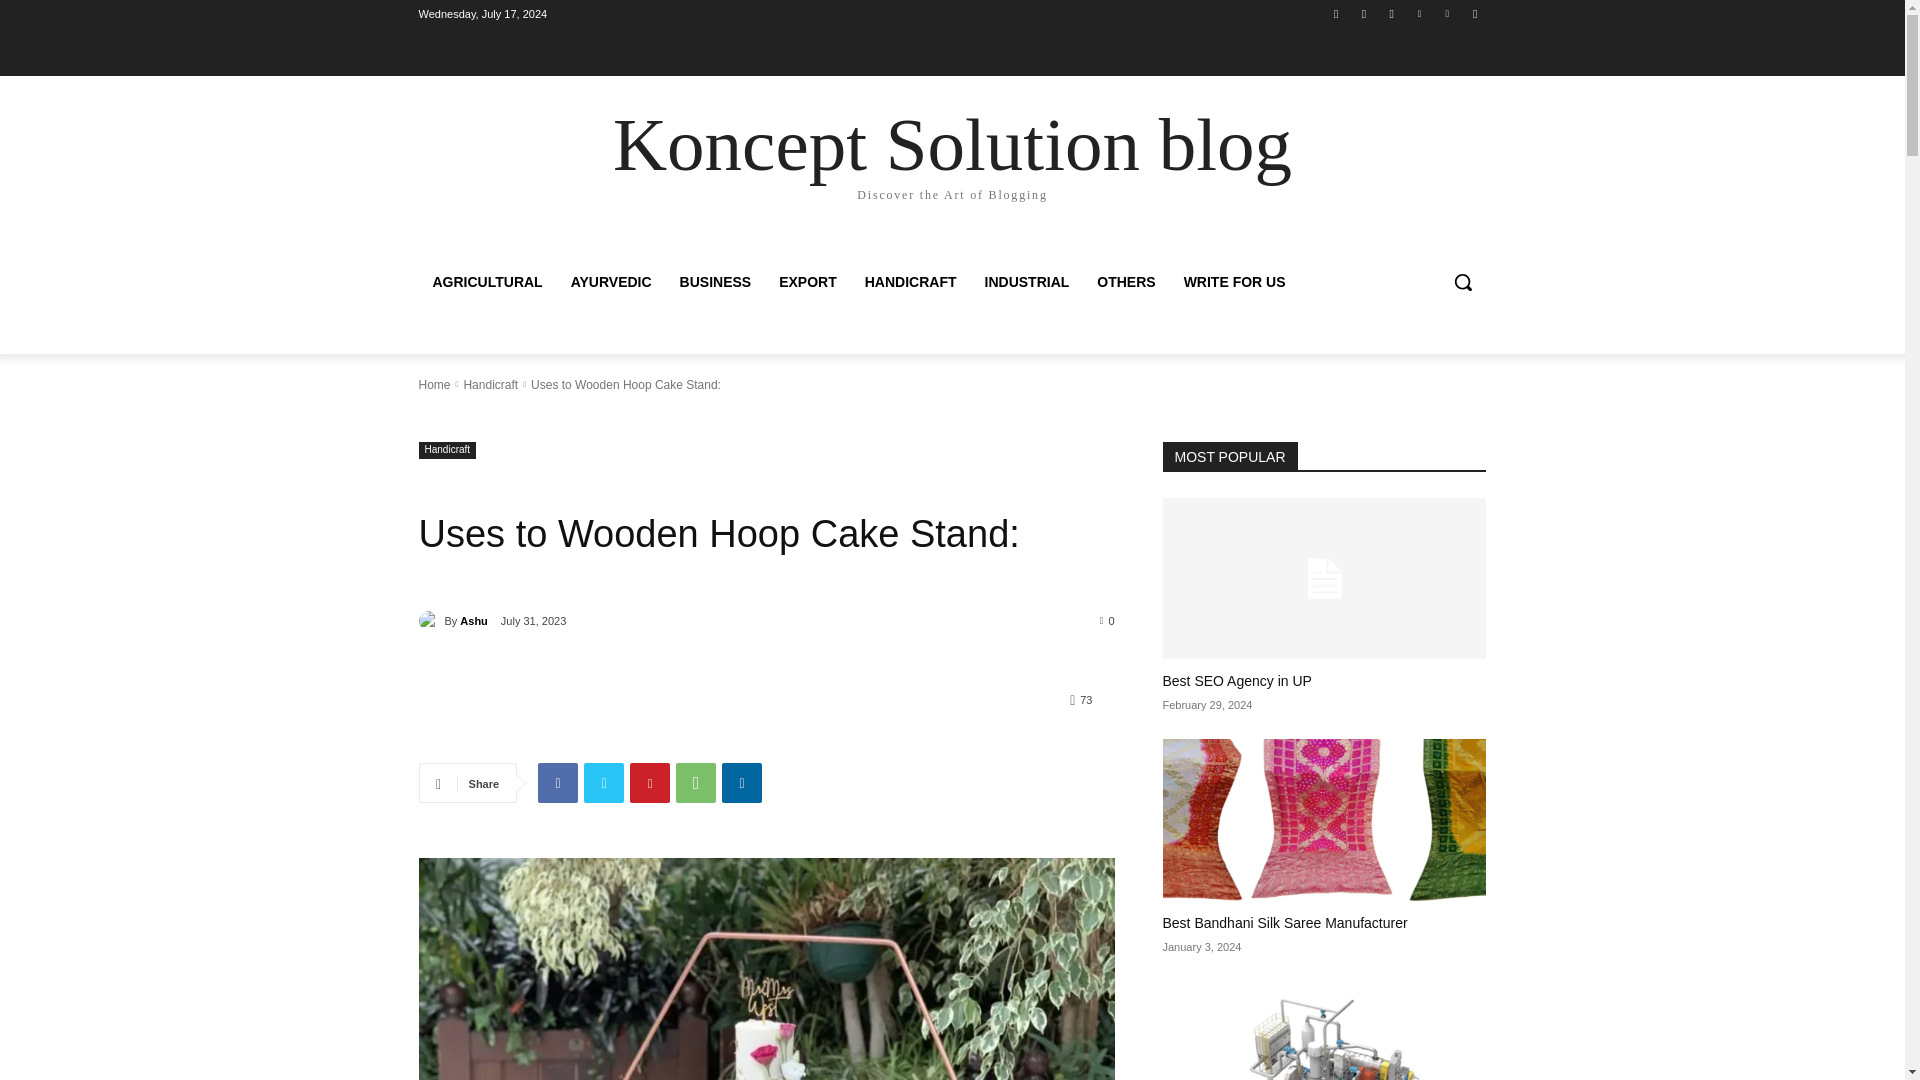  What do you see at coordinates (447, 450) in the screenshot?
I see `Handicraft` at bounding box center [447, 450].